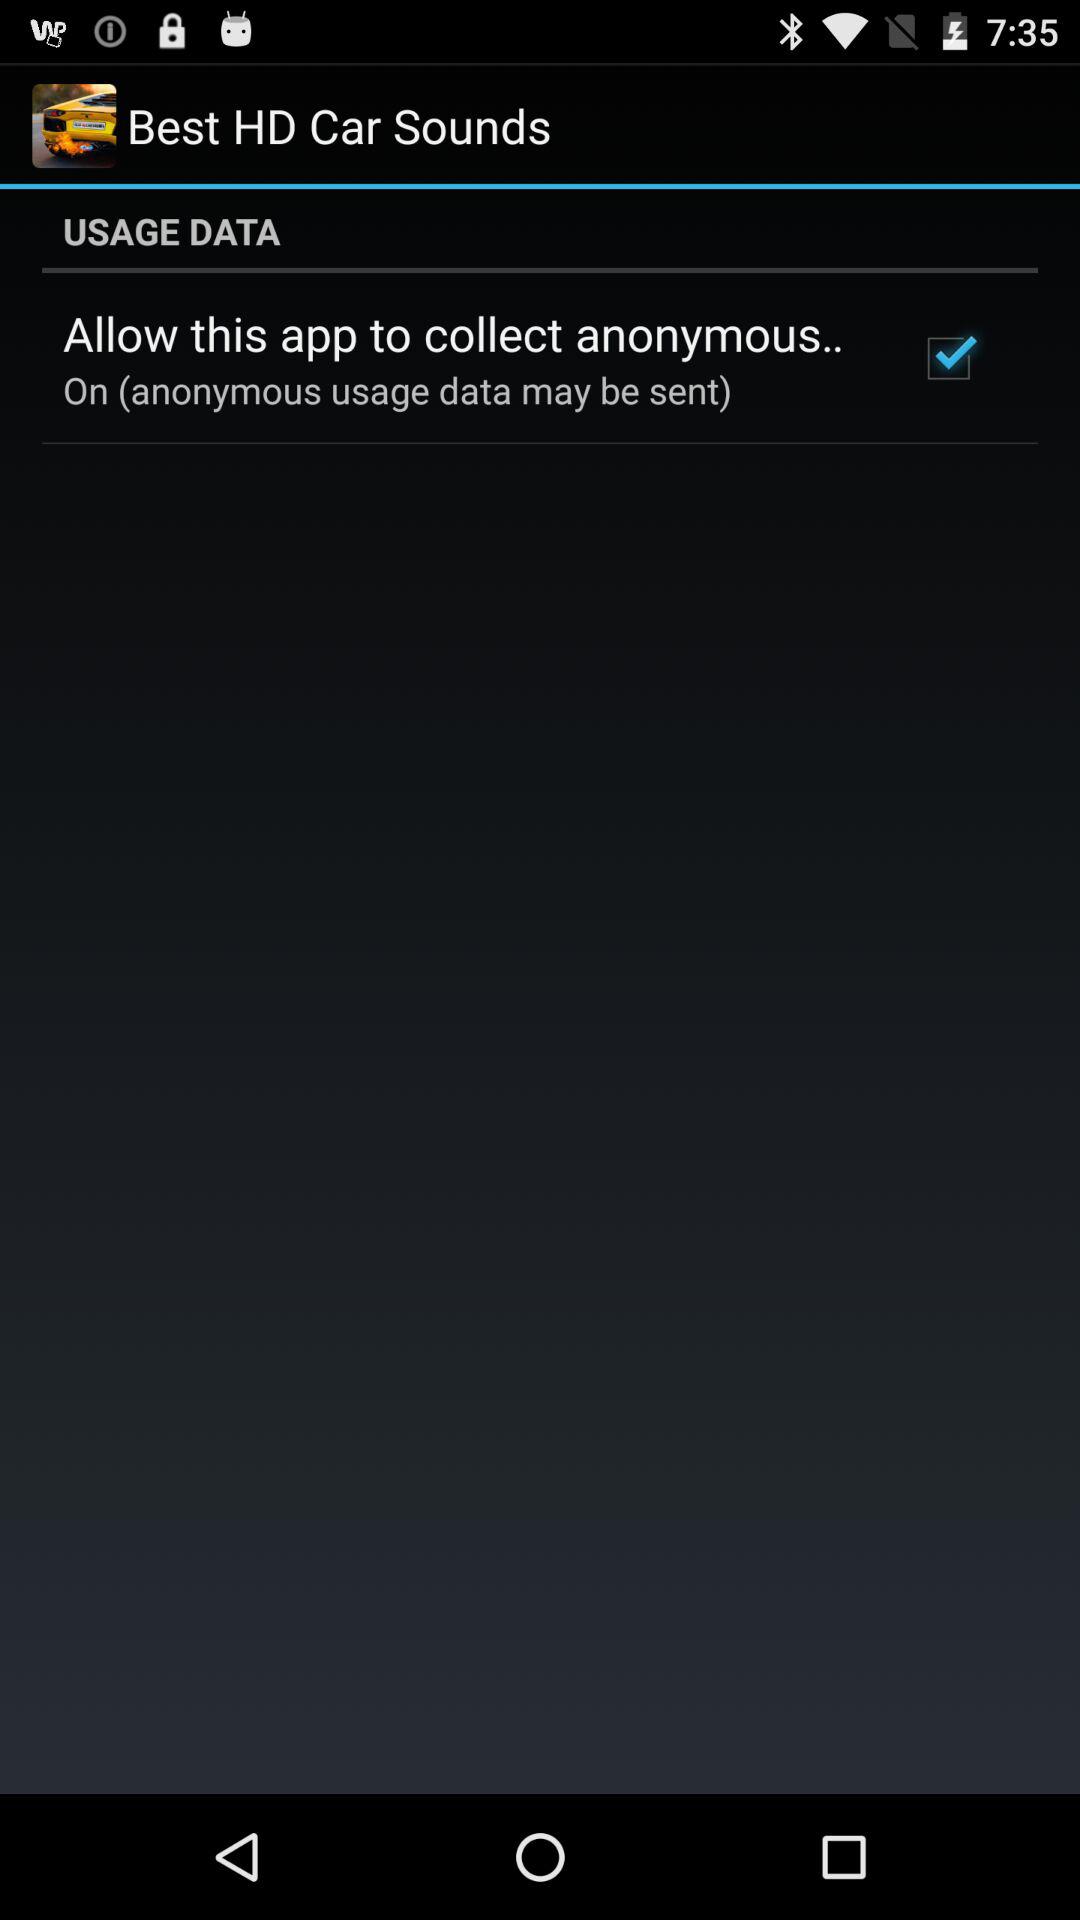 This screenshot has height=1920, width=1080. Describe the element at coordinates (948, 358) in the screenshot. I see `launch item next to allow this app` at that location.